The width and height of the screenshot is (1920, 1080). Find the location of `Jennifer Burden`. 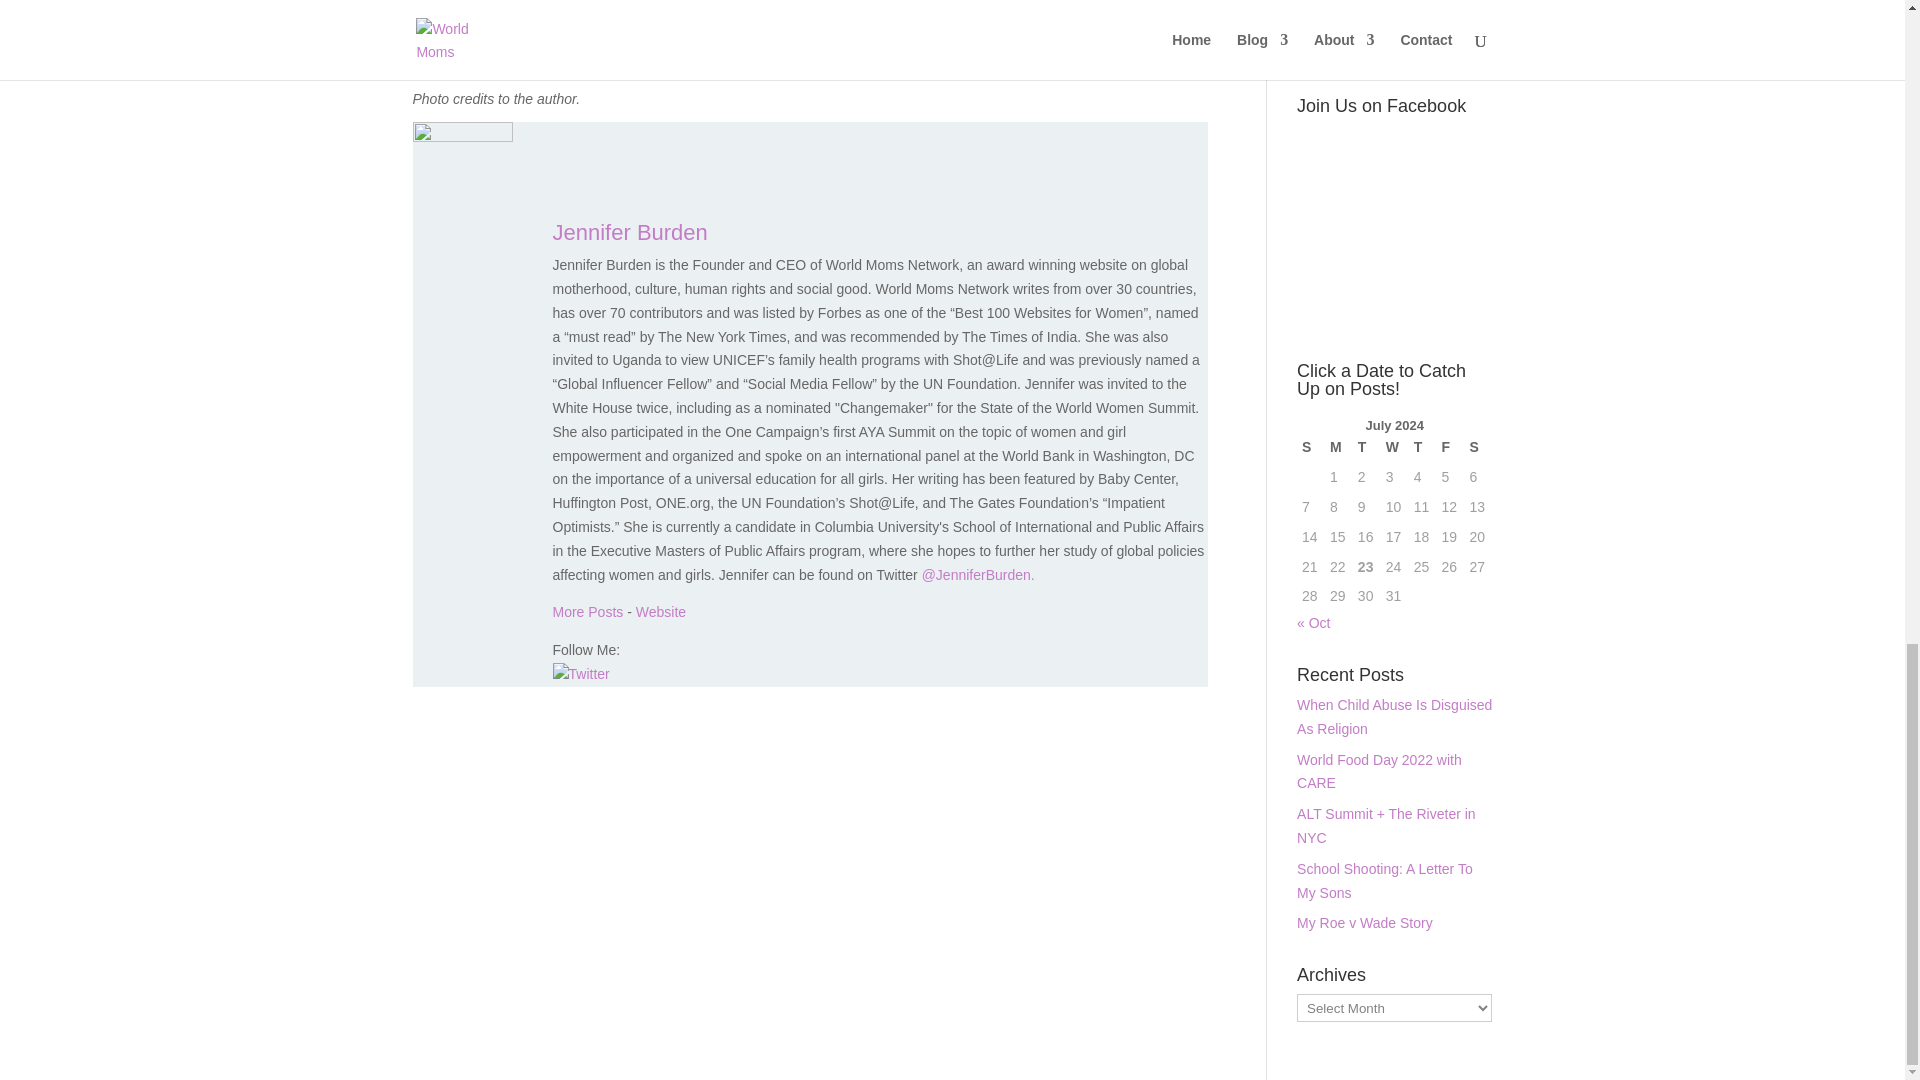

Jennifer Burden is located at coordinates (660, 611).